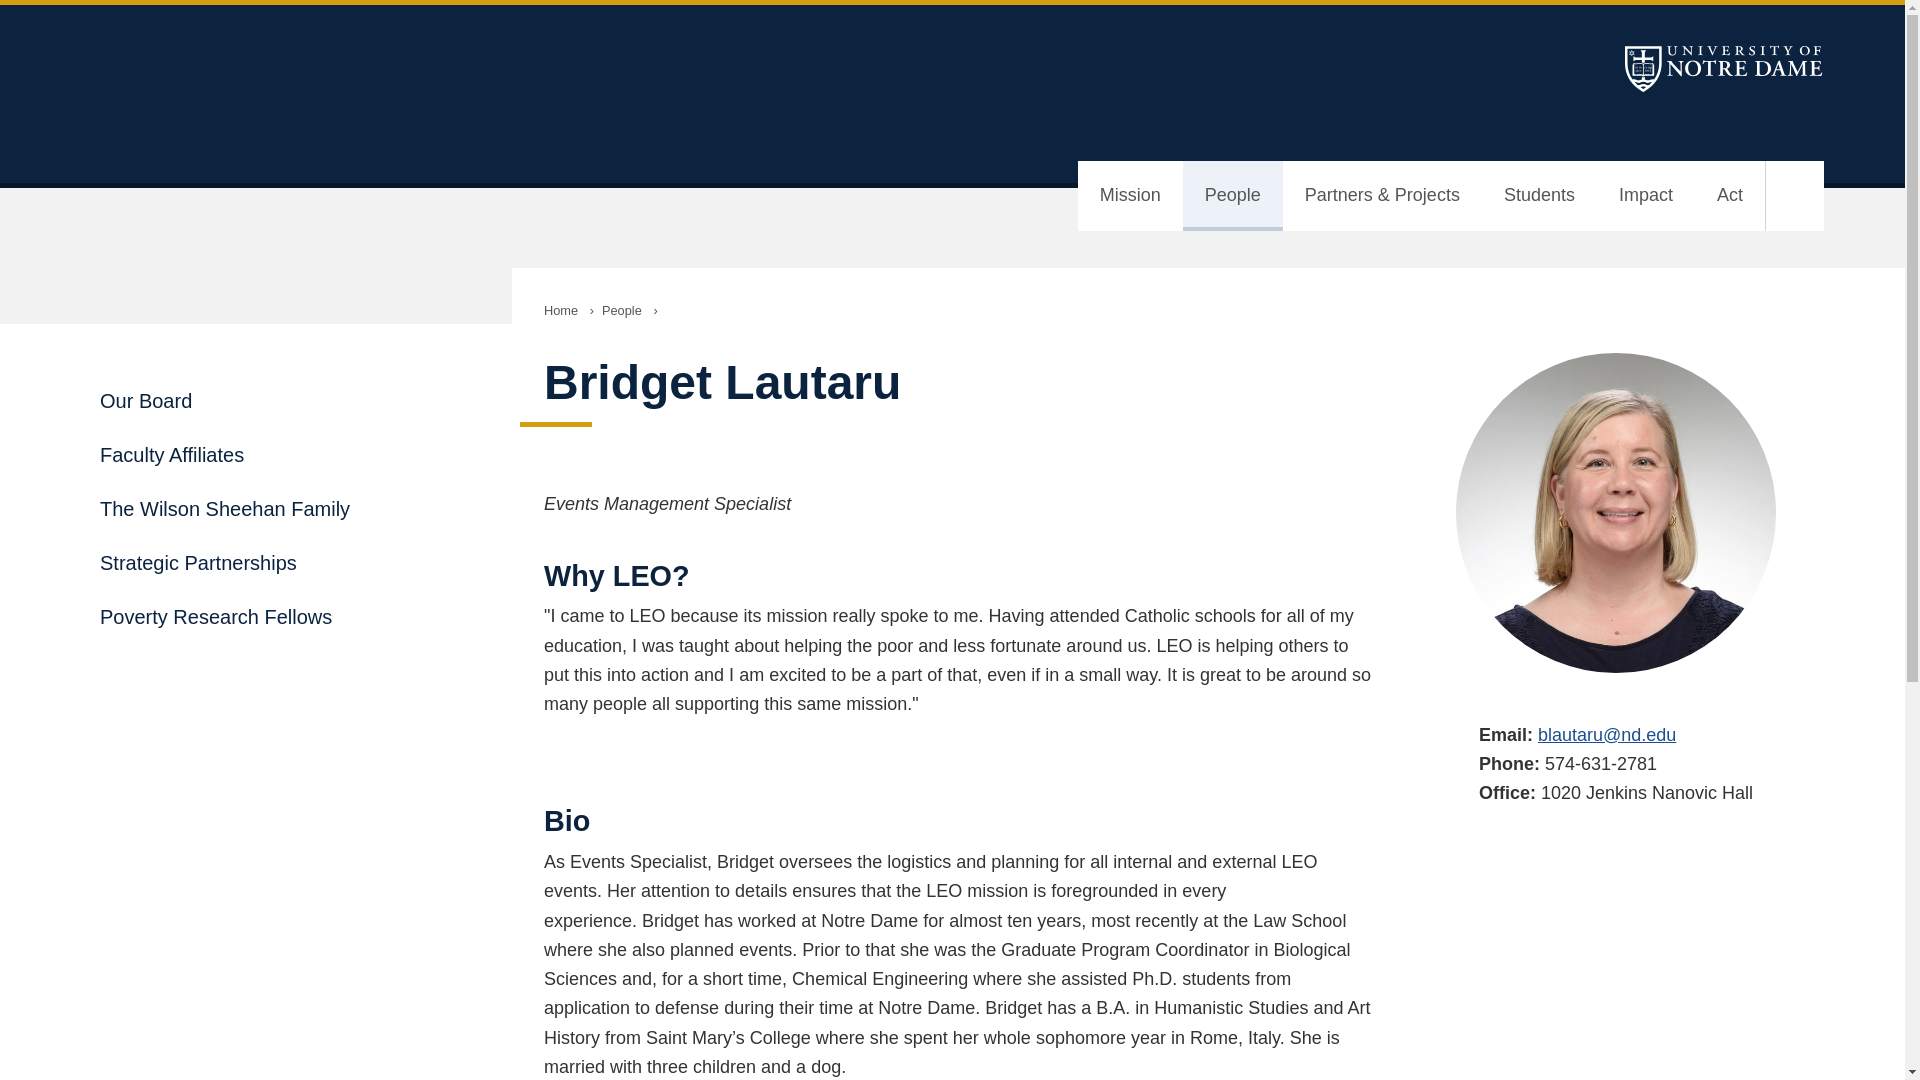 Image resolution: width=1920 pixels, height=1080 pixels. What do you see at coordinates (256, 93) in the screenshot?
I see `Wilson Sheehan Lab for Economic Opportunities` at bounding box center [256, 93].